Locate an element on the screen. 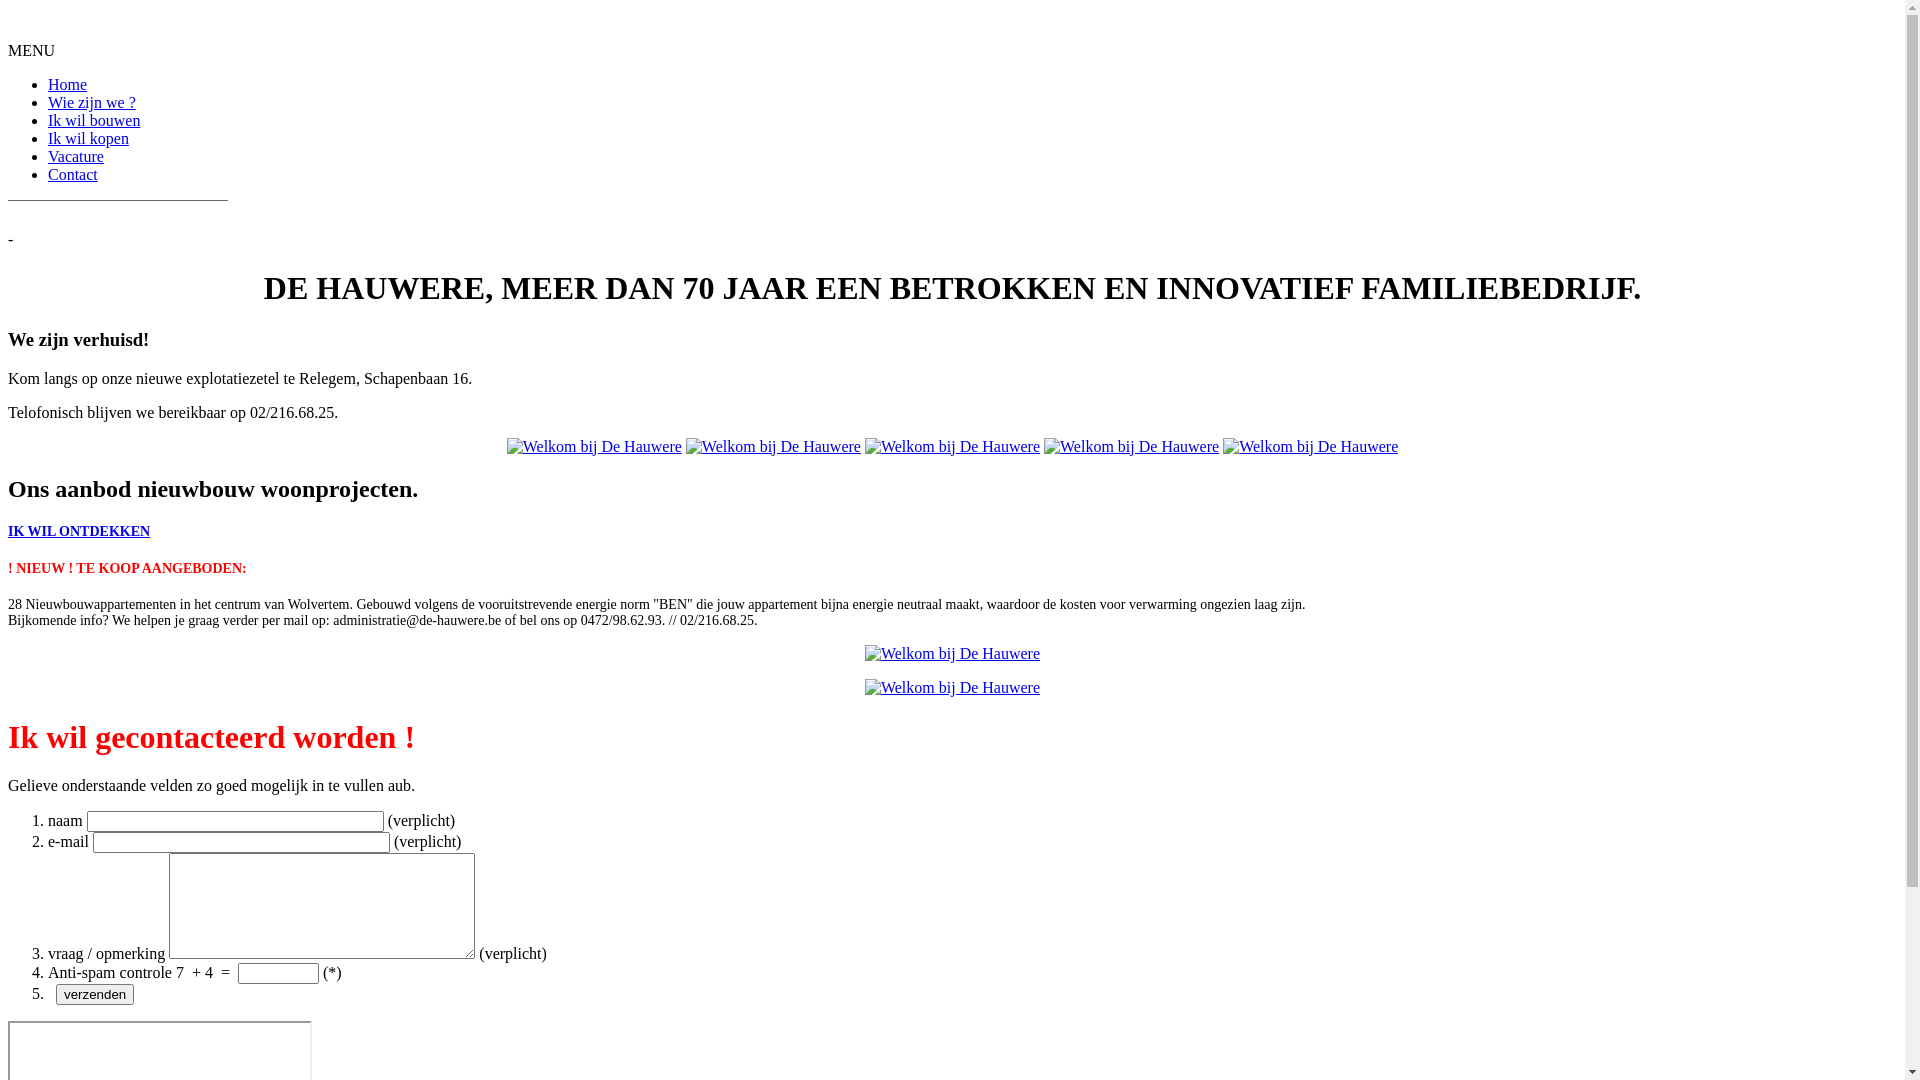 This screenshot has height=1080, width=1920. Welkom bij De Hauwere is located at coordinates (774, 446).